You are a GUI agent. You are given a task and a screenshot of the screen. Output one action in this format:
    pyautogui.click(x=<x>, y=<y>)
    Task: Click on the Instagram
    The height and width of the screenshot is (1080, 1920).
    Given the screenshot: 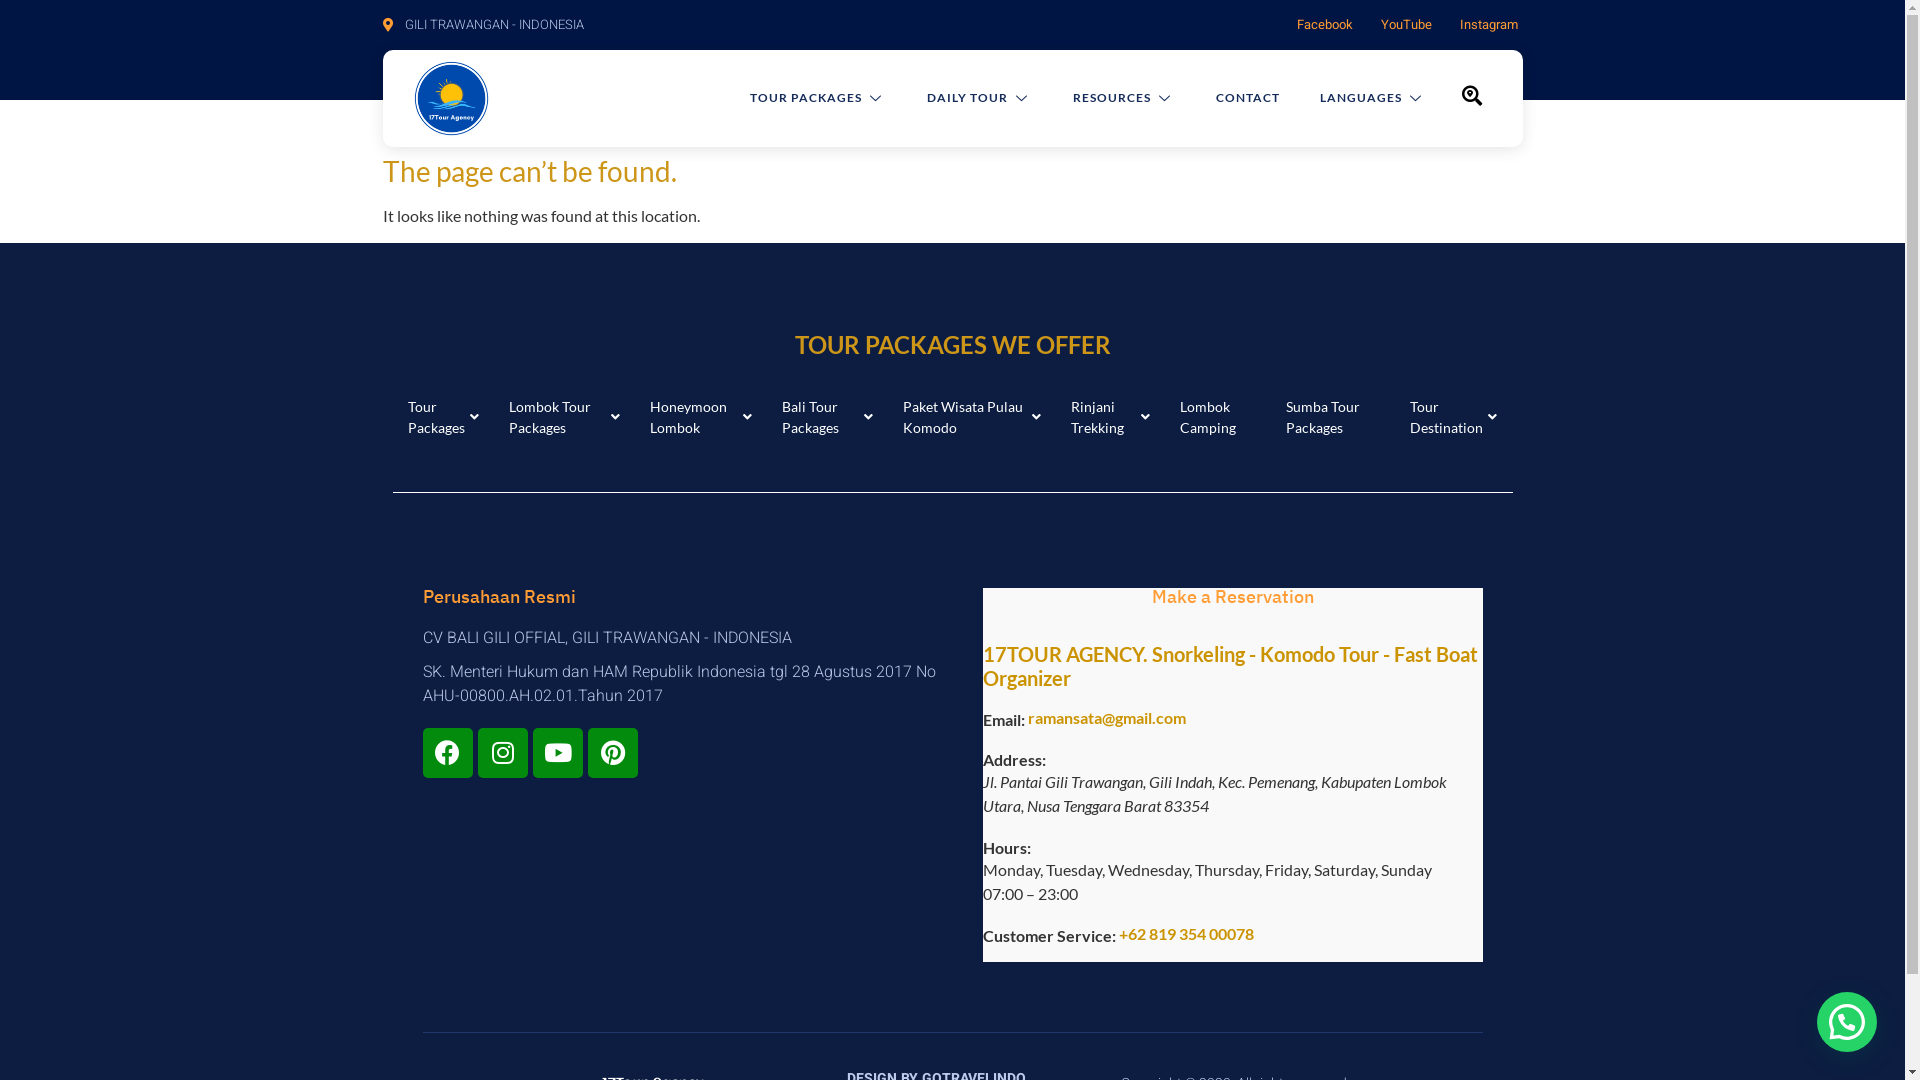 What is the action you would take?
    pyautogui.click(x=1489, y=25)
    